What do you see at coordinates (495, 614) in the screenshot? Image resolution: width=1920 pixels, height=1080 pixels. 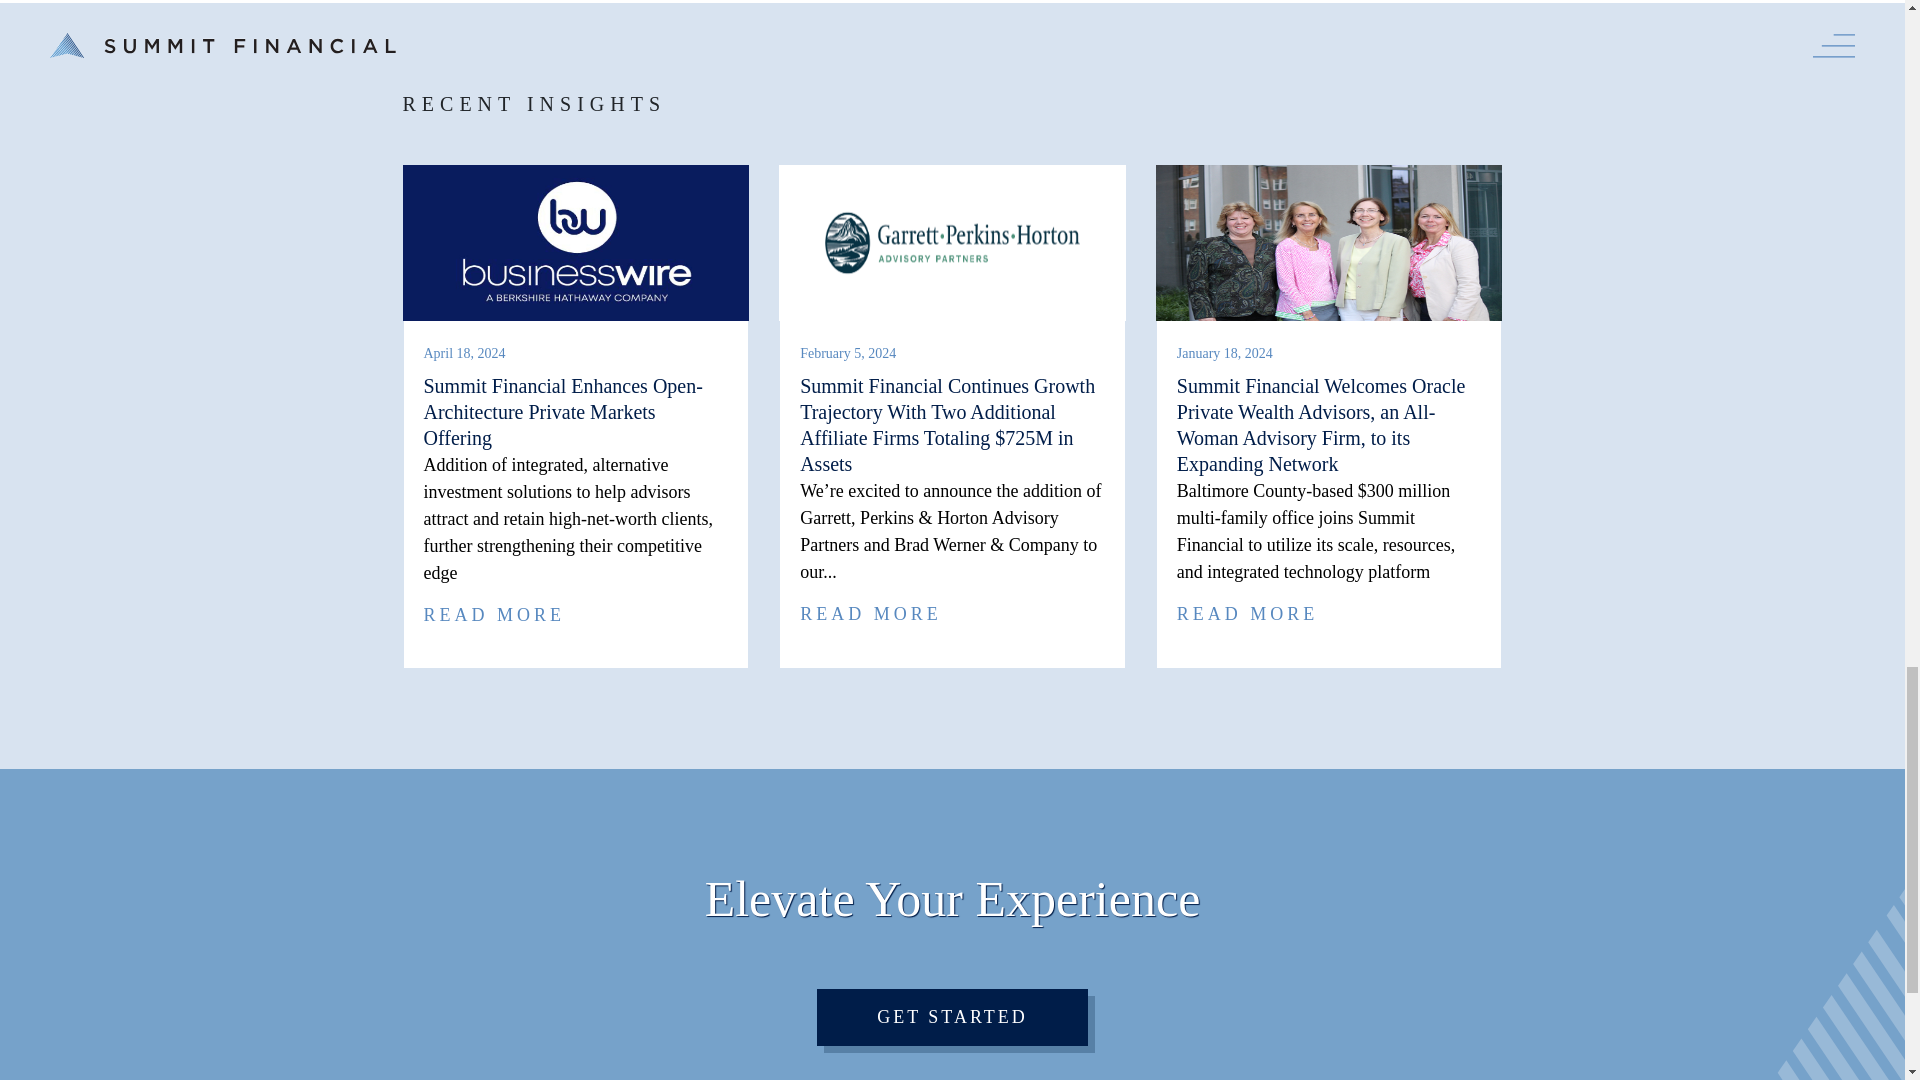 I see `READ MORE` at bounding box center [495, 614].